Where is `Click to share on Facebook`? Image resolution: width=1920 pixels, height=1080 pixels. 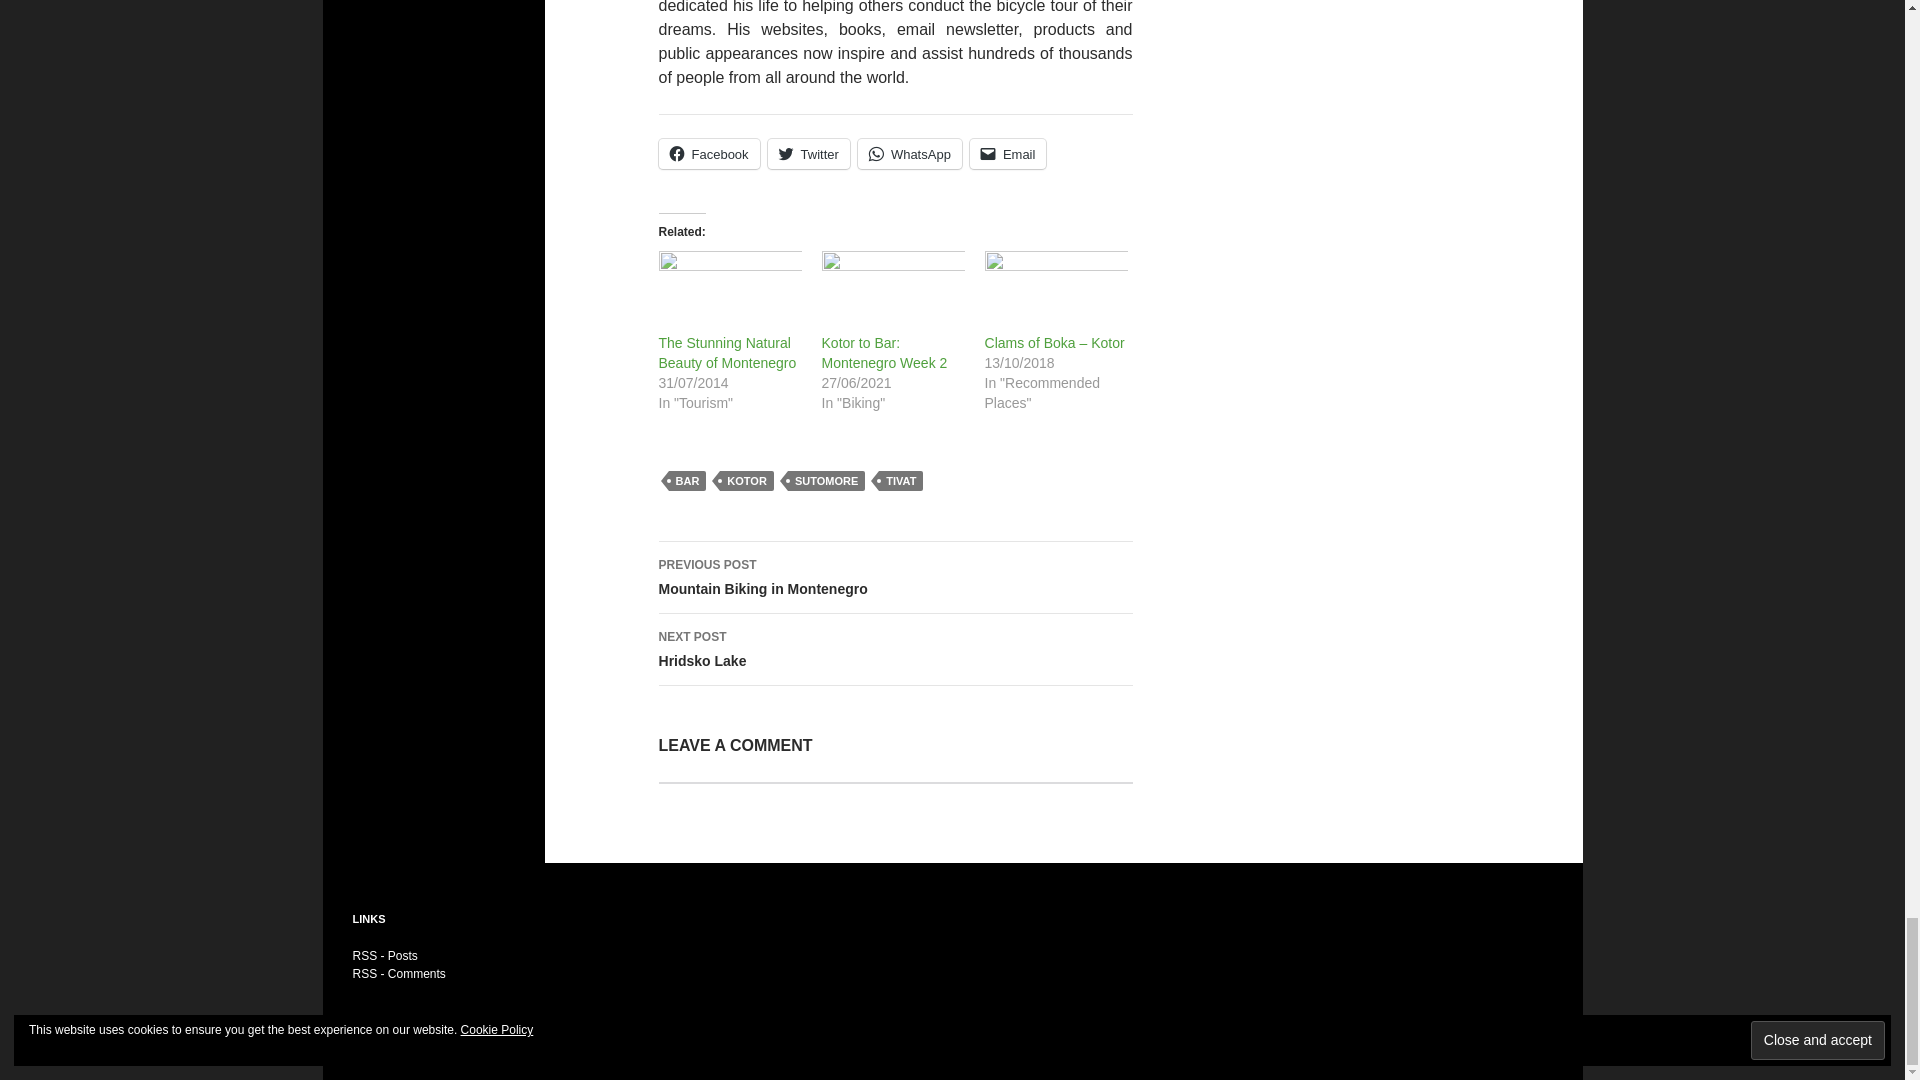
Click to share on Facebook is located at coordinates (708, 154).